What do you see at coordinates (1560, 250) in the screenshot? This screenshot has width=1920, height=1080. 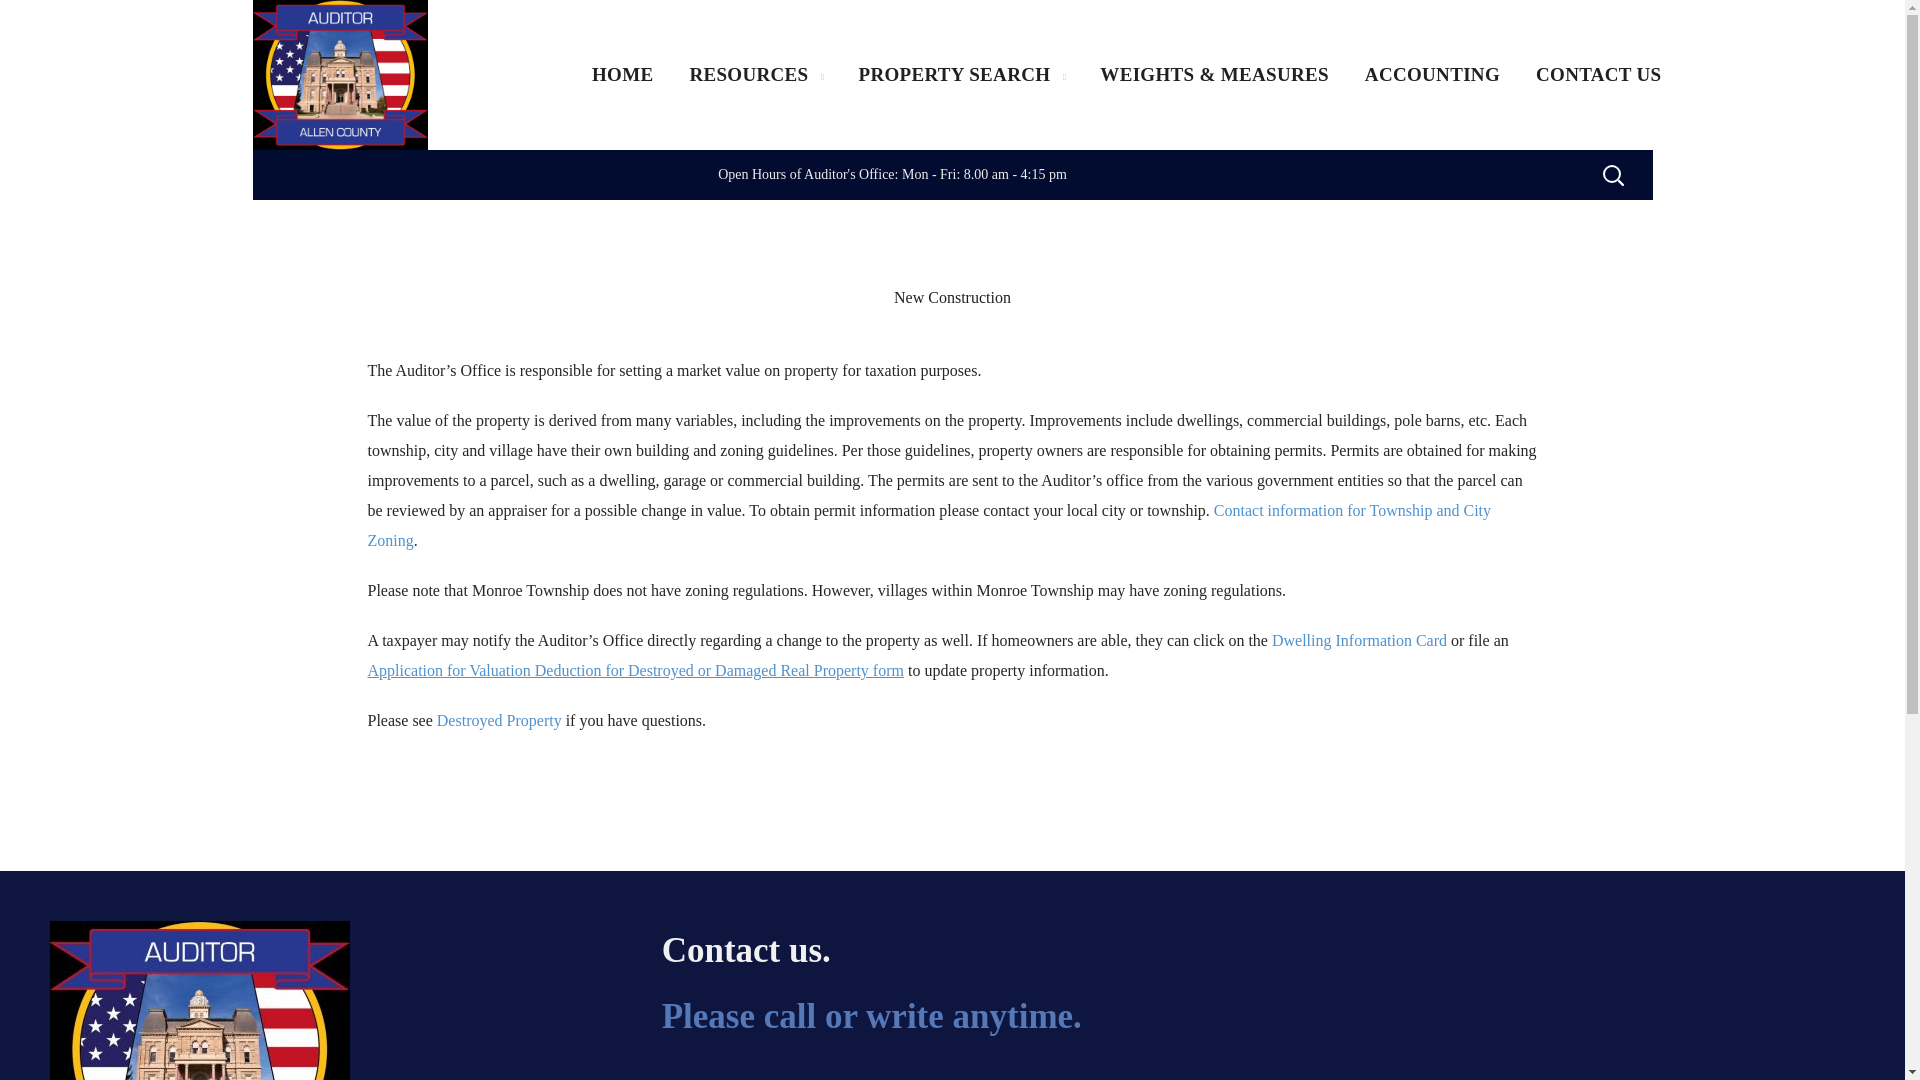 I see `Search` at bounding box center [1560, 250].